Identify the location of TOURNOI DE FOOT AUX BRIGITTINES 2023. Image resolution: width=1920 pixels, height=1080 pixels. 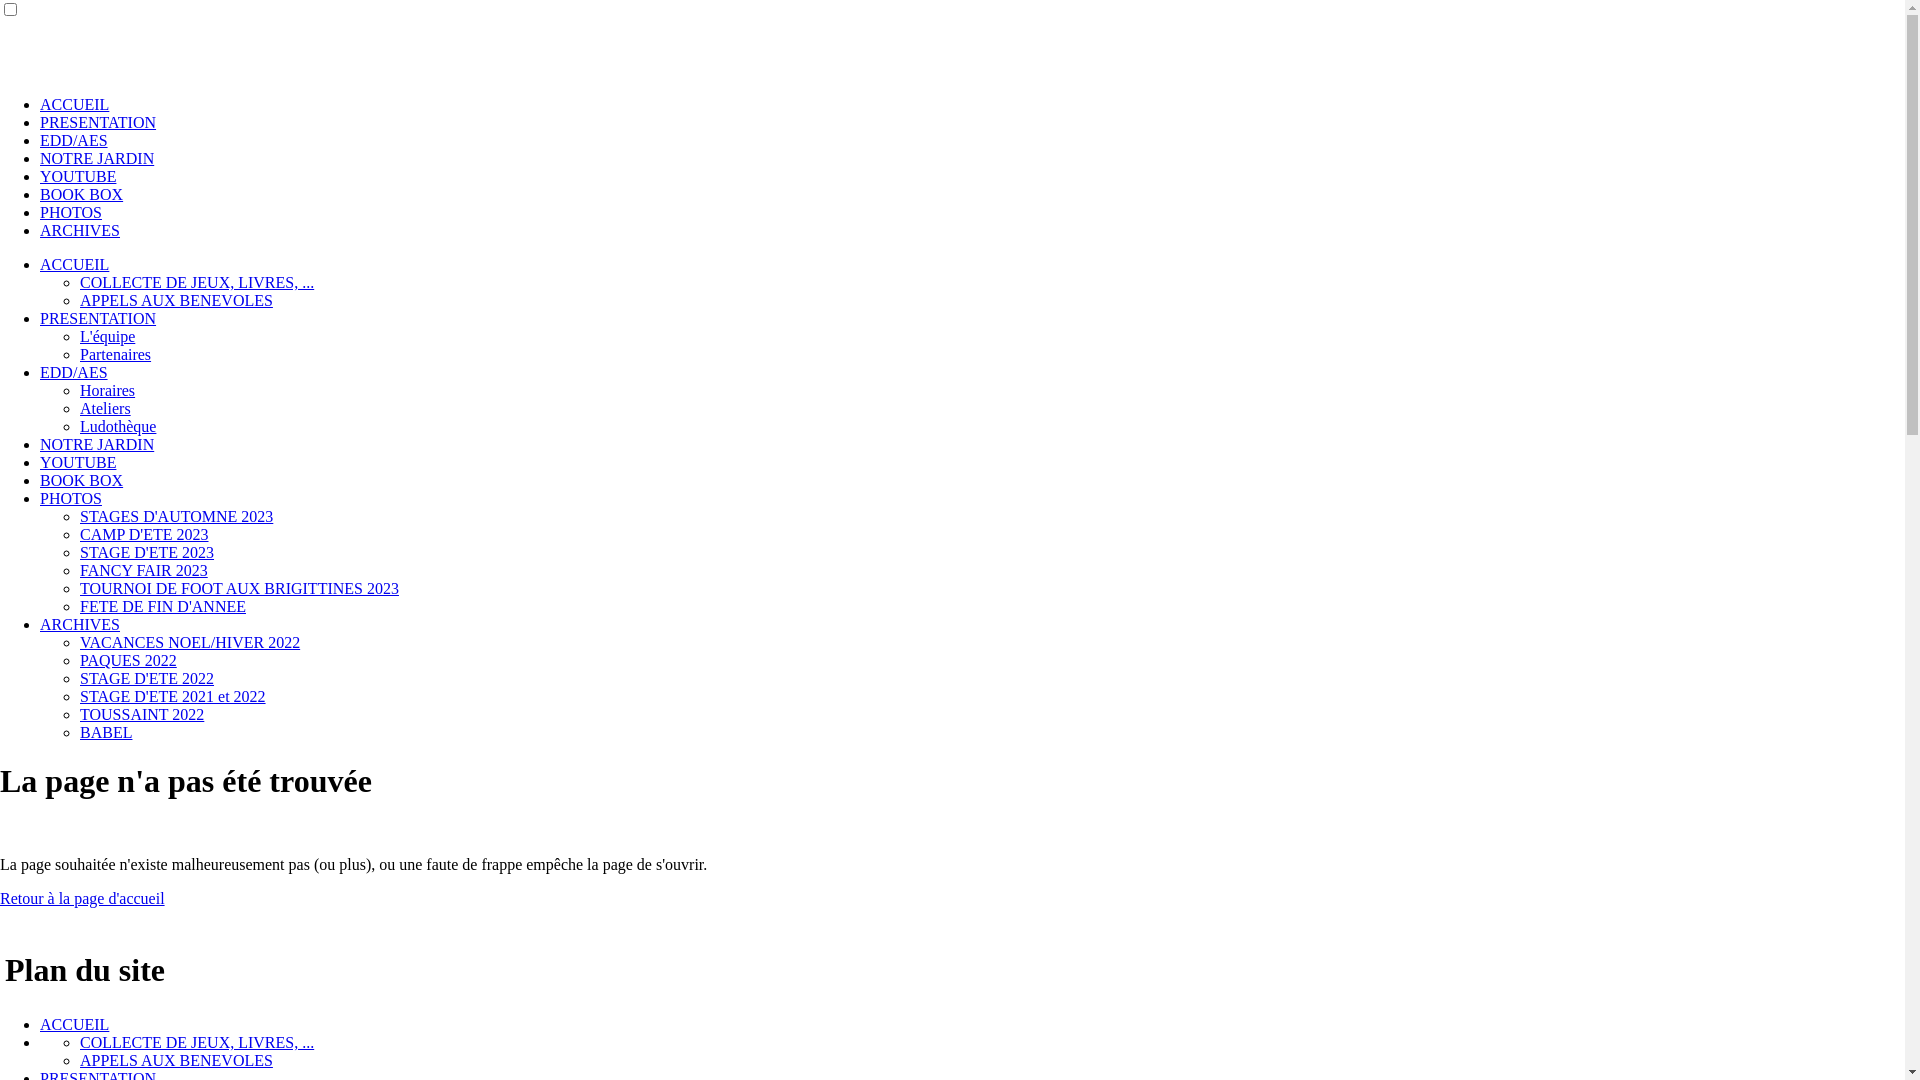
(240, 588).